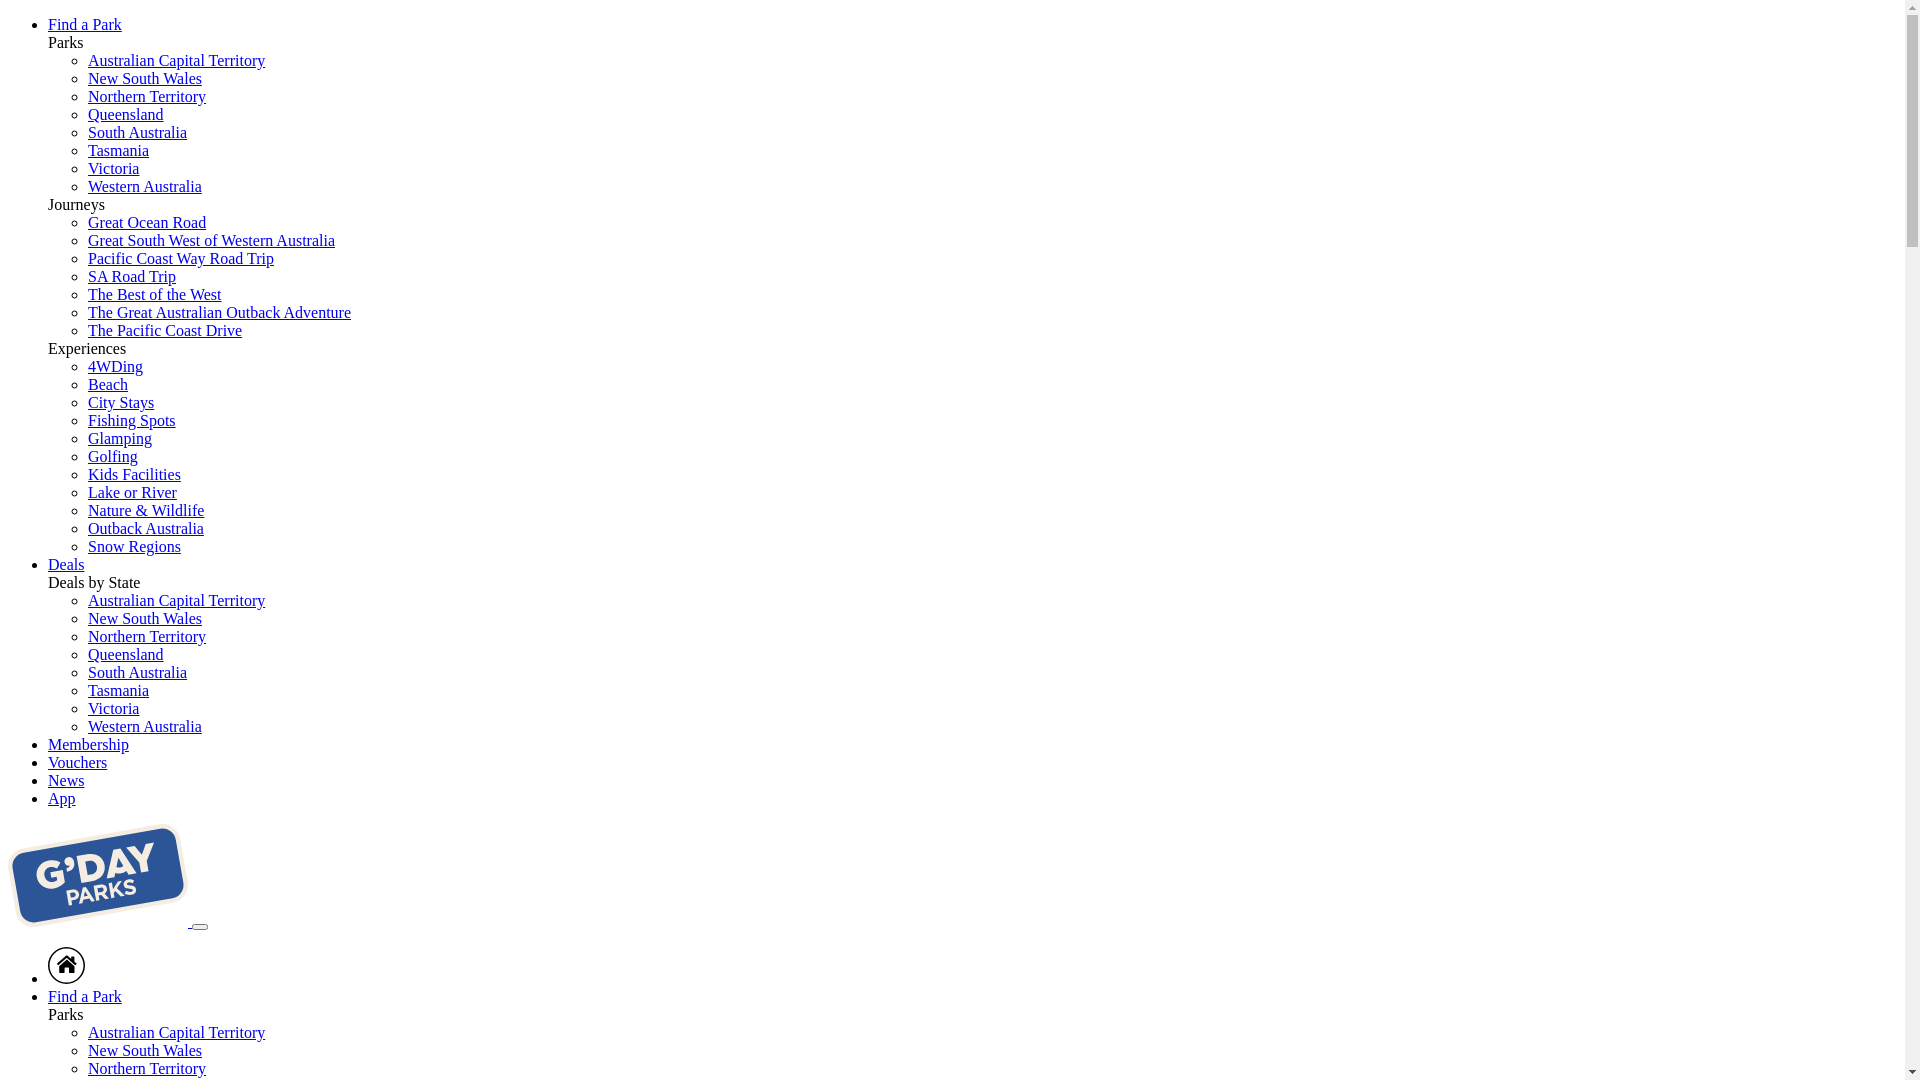 The width and height of the screenshot is (1920, 1080). What do you see at coordinates (113, 456) in the screenshot?
I see `Golfing` at bounding box center [113, 456].